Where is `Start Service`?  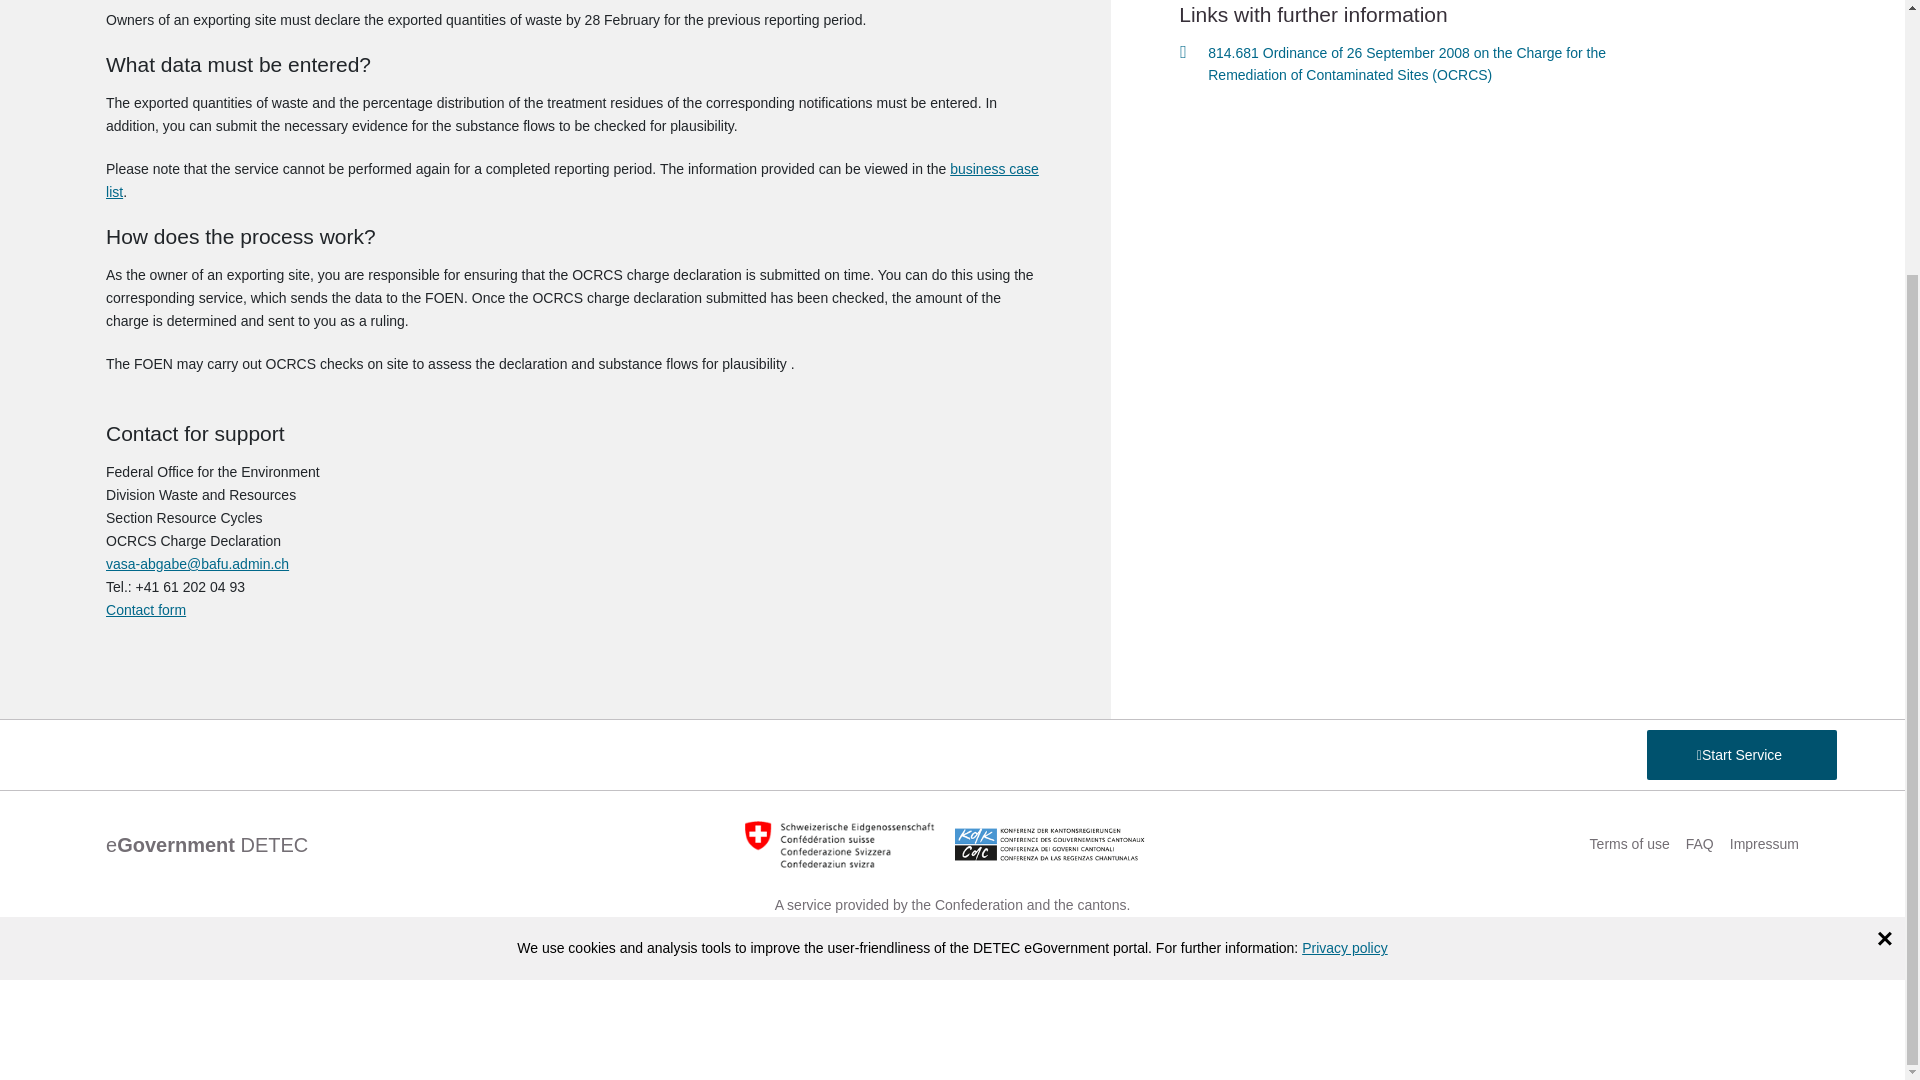
Start Service is located at coordinates (1742, 690).